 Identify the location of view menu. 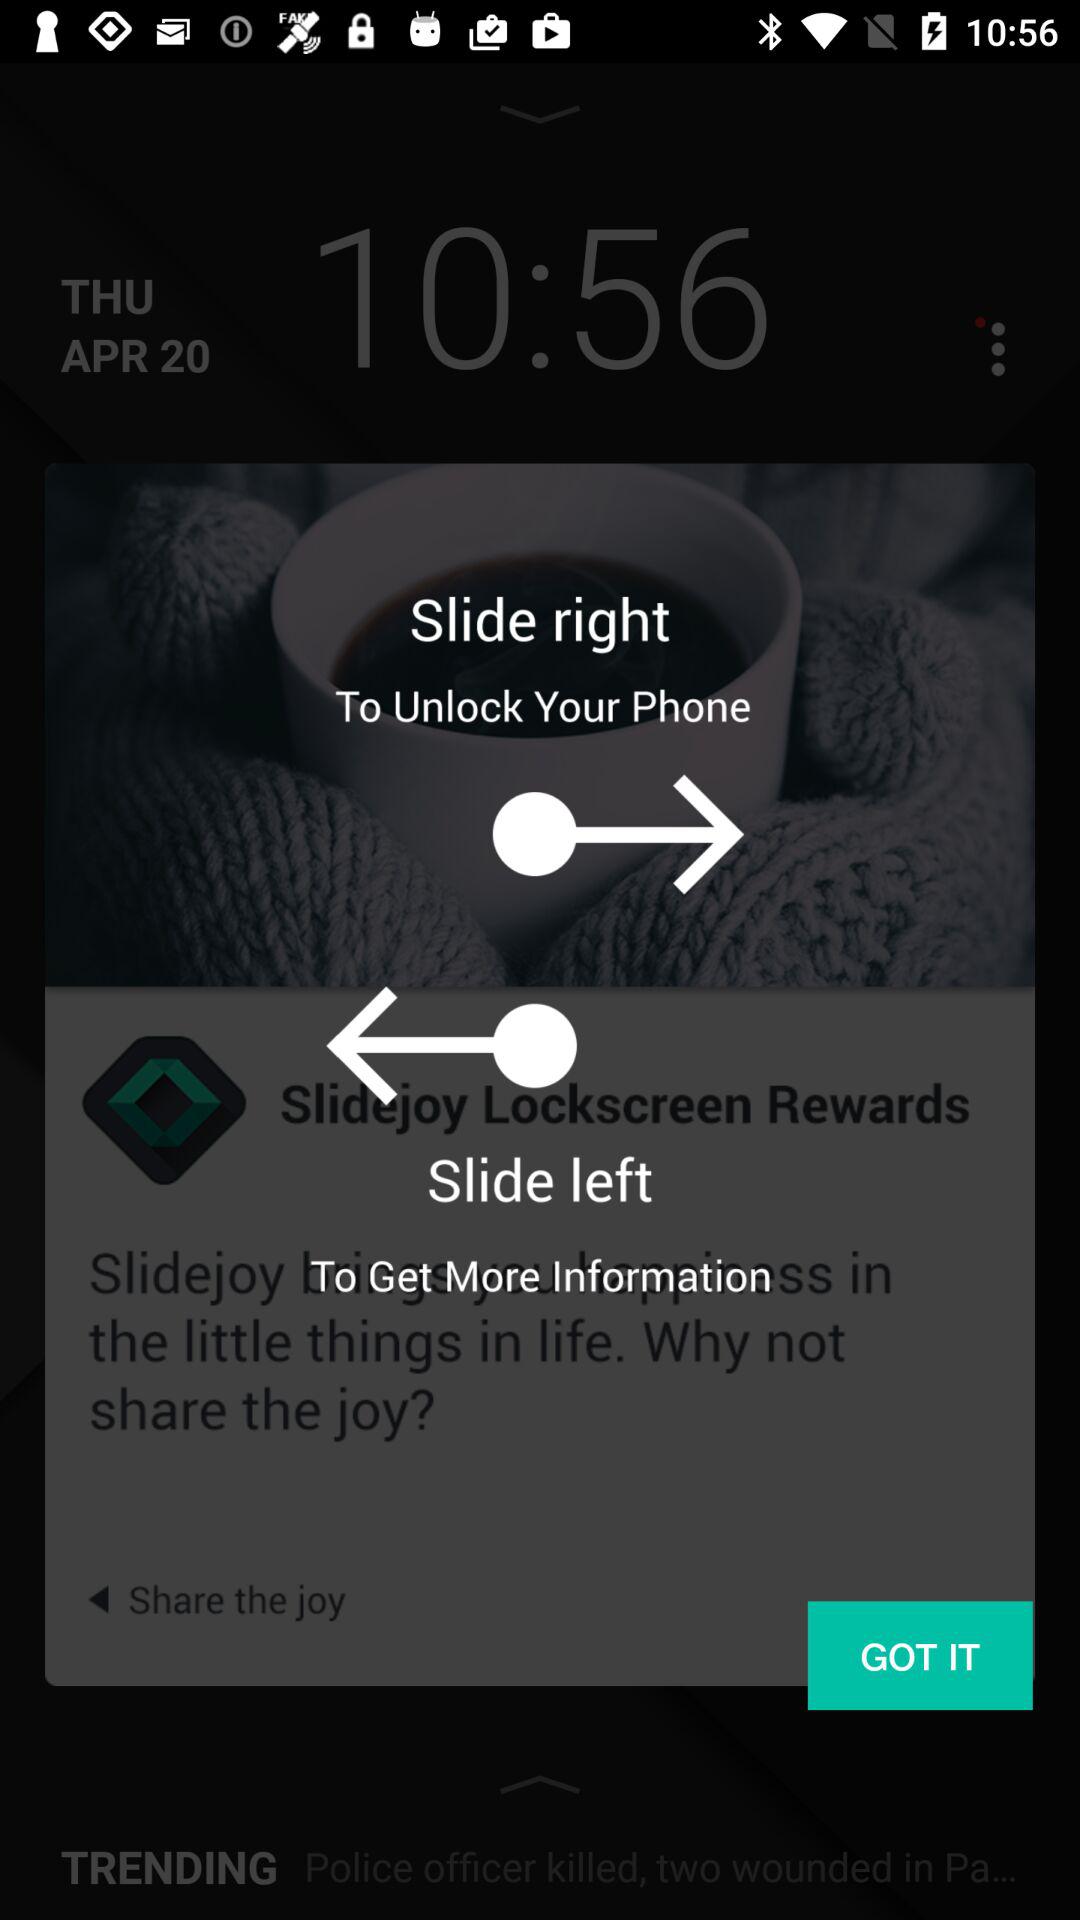
(980, 348).